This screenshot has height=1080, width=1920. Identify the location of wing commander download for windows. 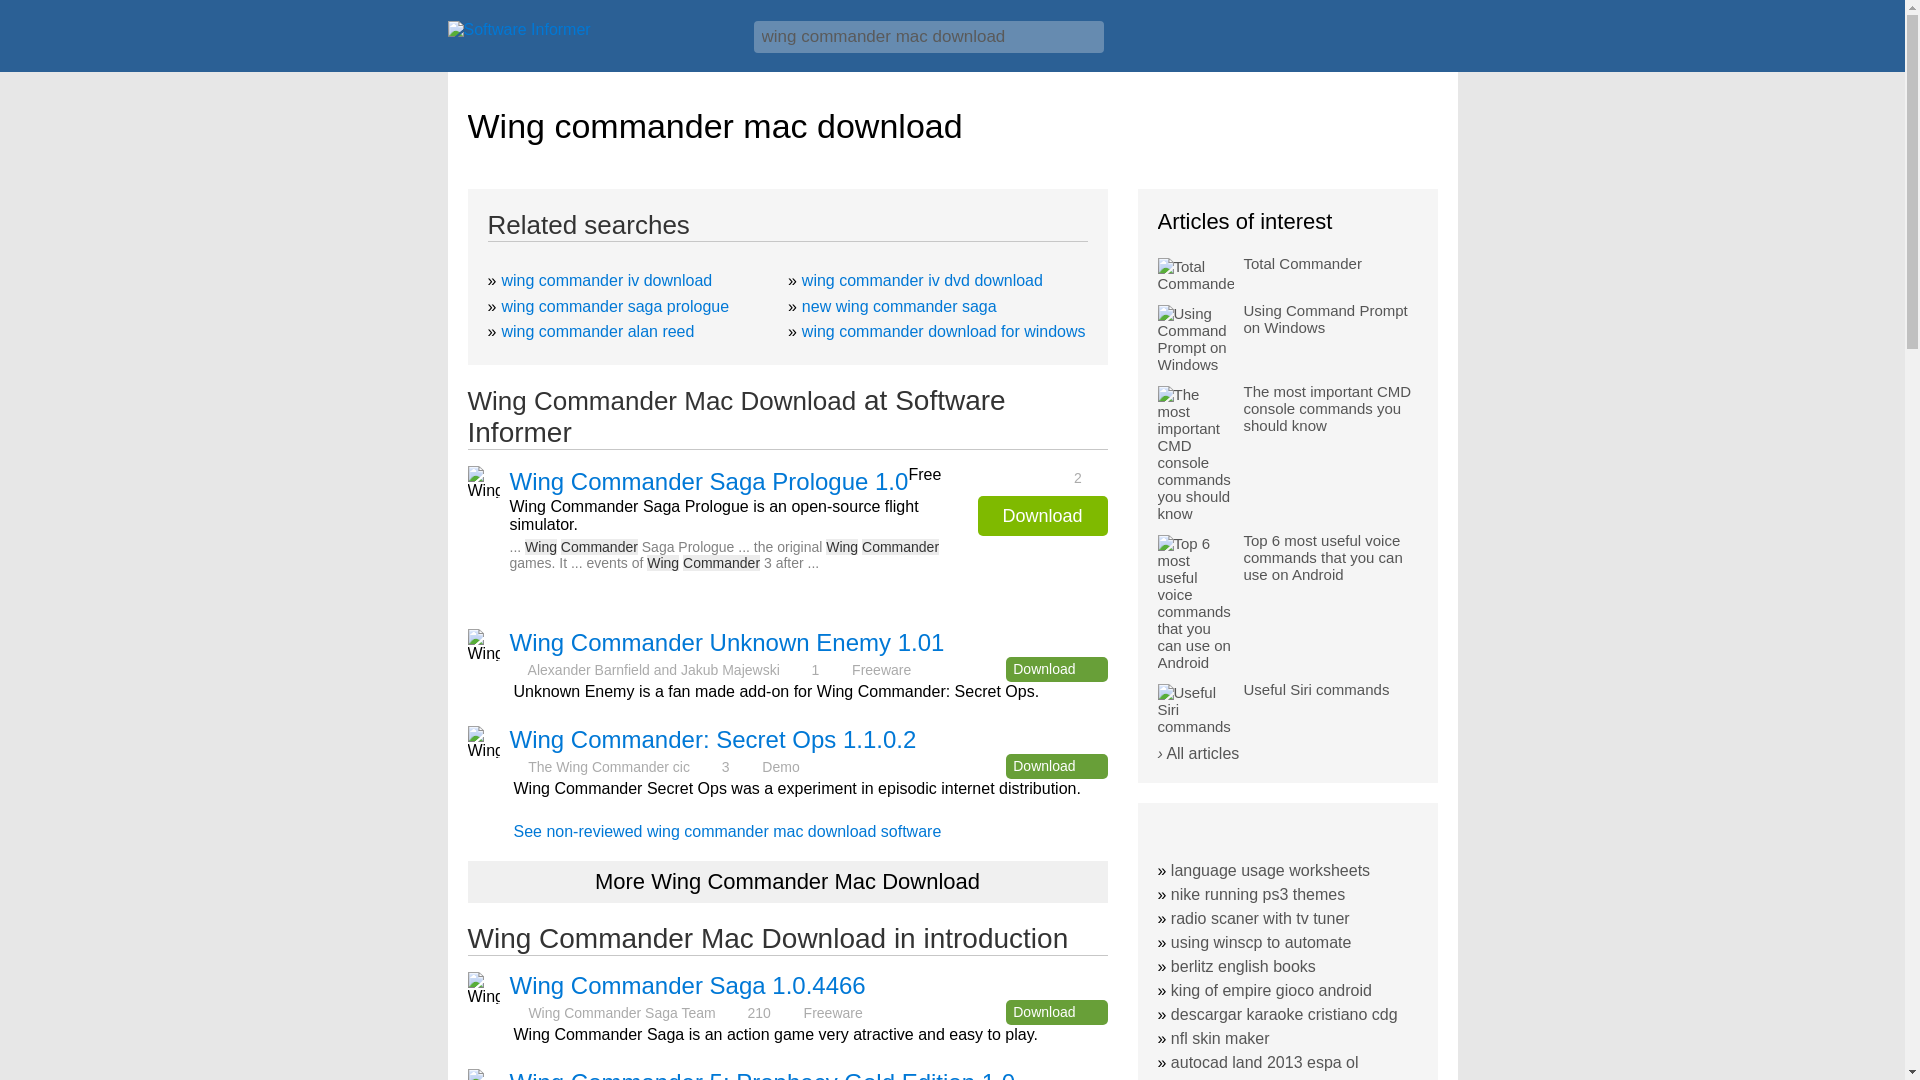
(944, 331).